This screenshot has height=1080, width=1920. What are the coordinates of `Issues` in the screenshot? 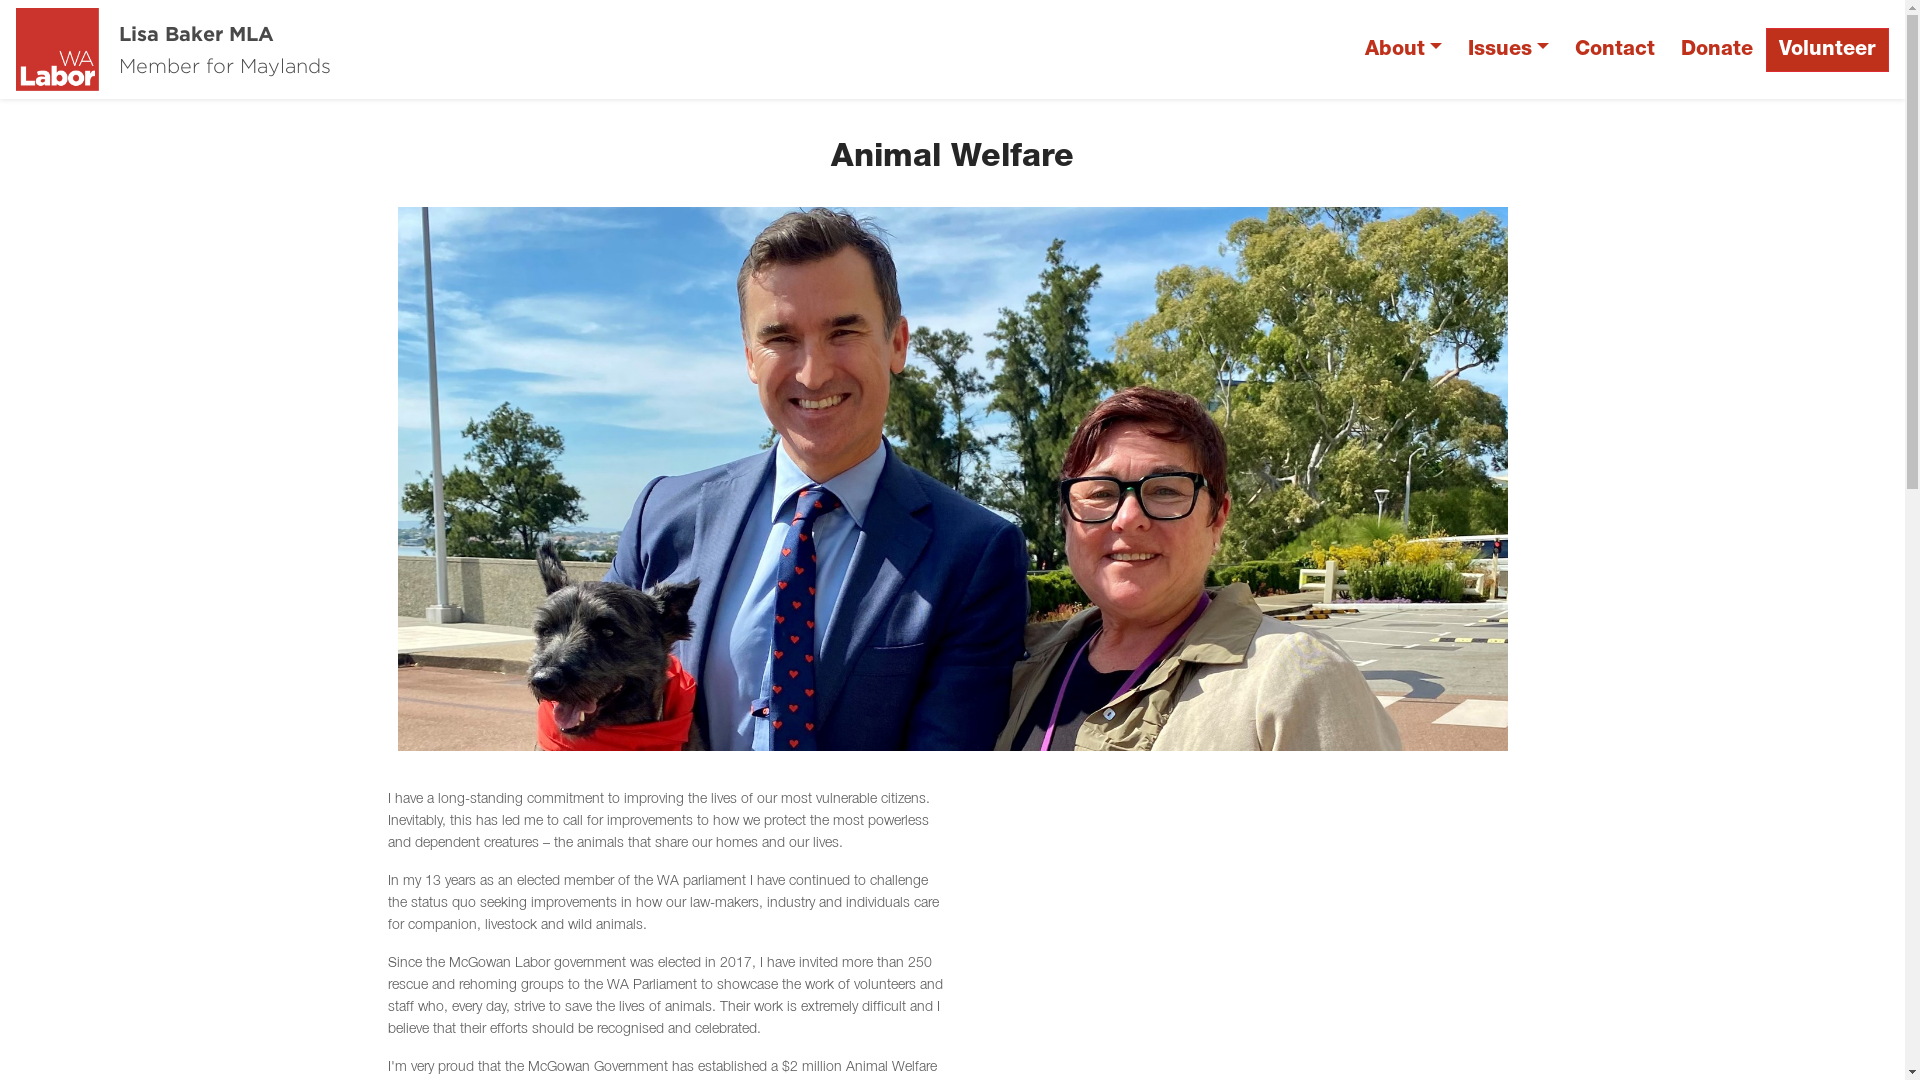 It's located at (1508, 50).